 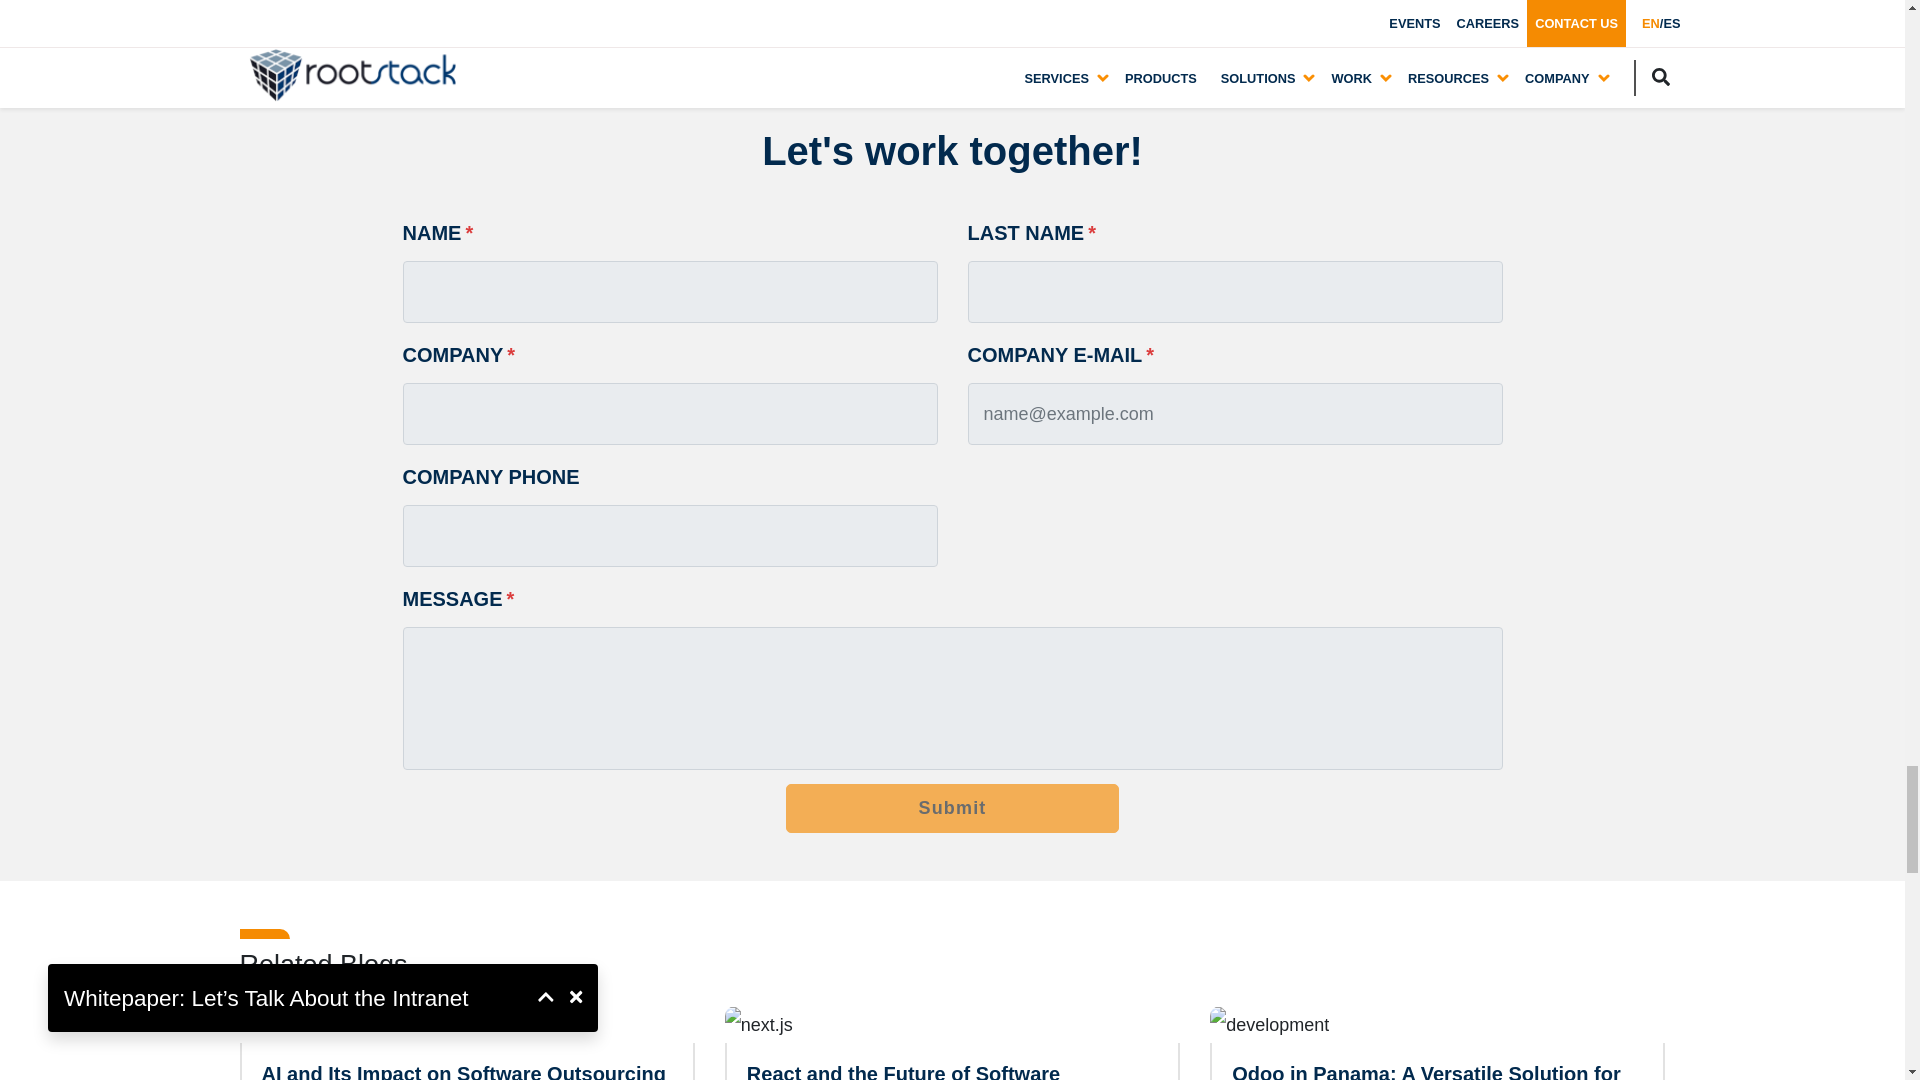 What do you see at coordinates (668, 414) in the screenshot?
I see `Company` at bounding box center [668, 414].